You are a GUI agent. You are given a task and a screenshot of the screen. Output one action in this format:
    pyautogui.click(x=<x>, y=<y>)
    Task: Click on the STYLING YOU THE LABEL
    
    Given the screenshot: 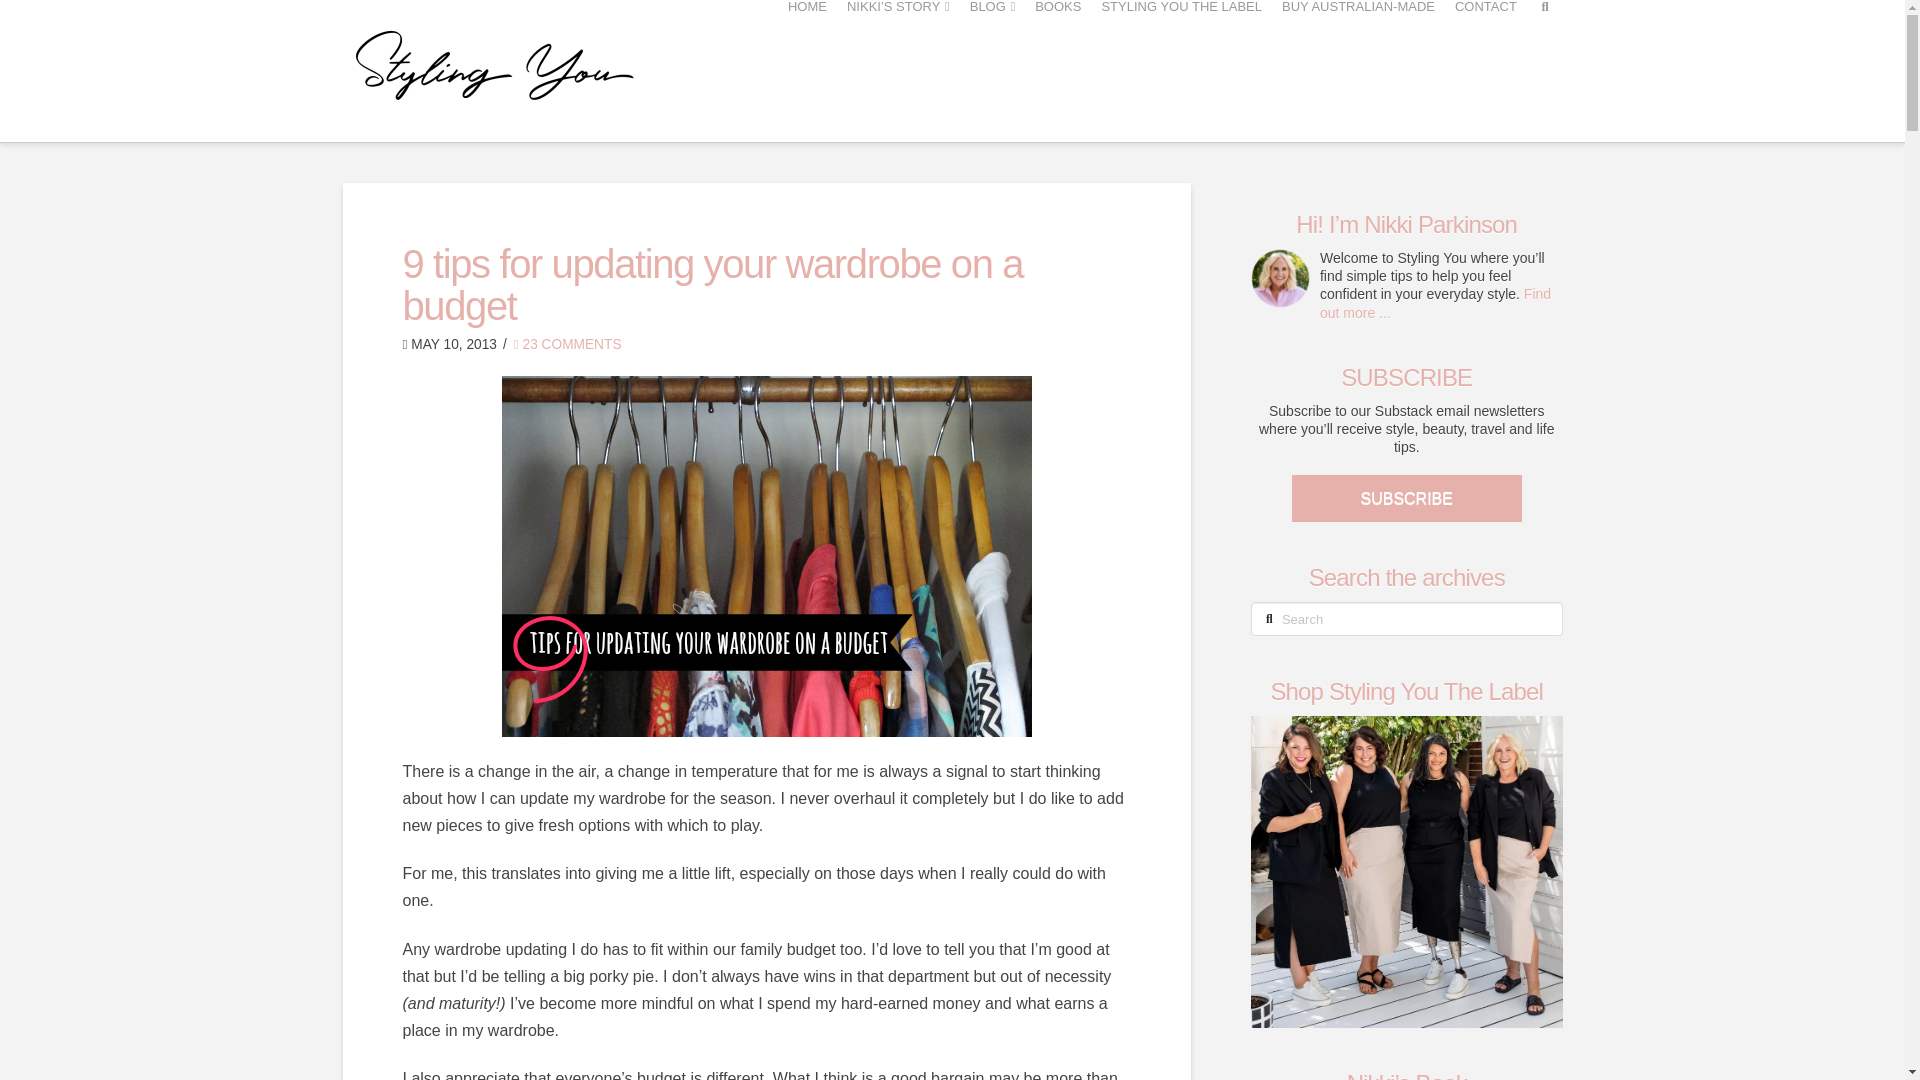 What is the action you would take?
    pyautogui.click(x=1180, y=64)
    